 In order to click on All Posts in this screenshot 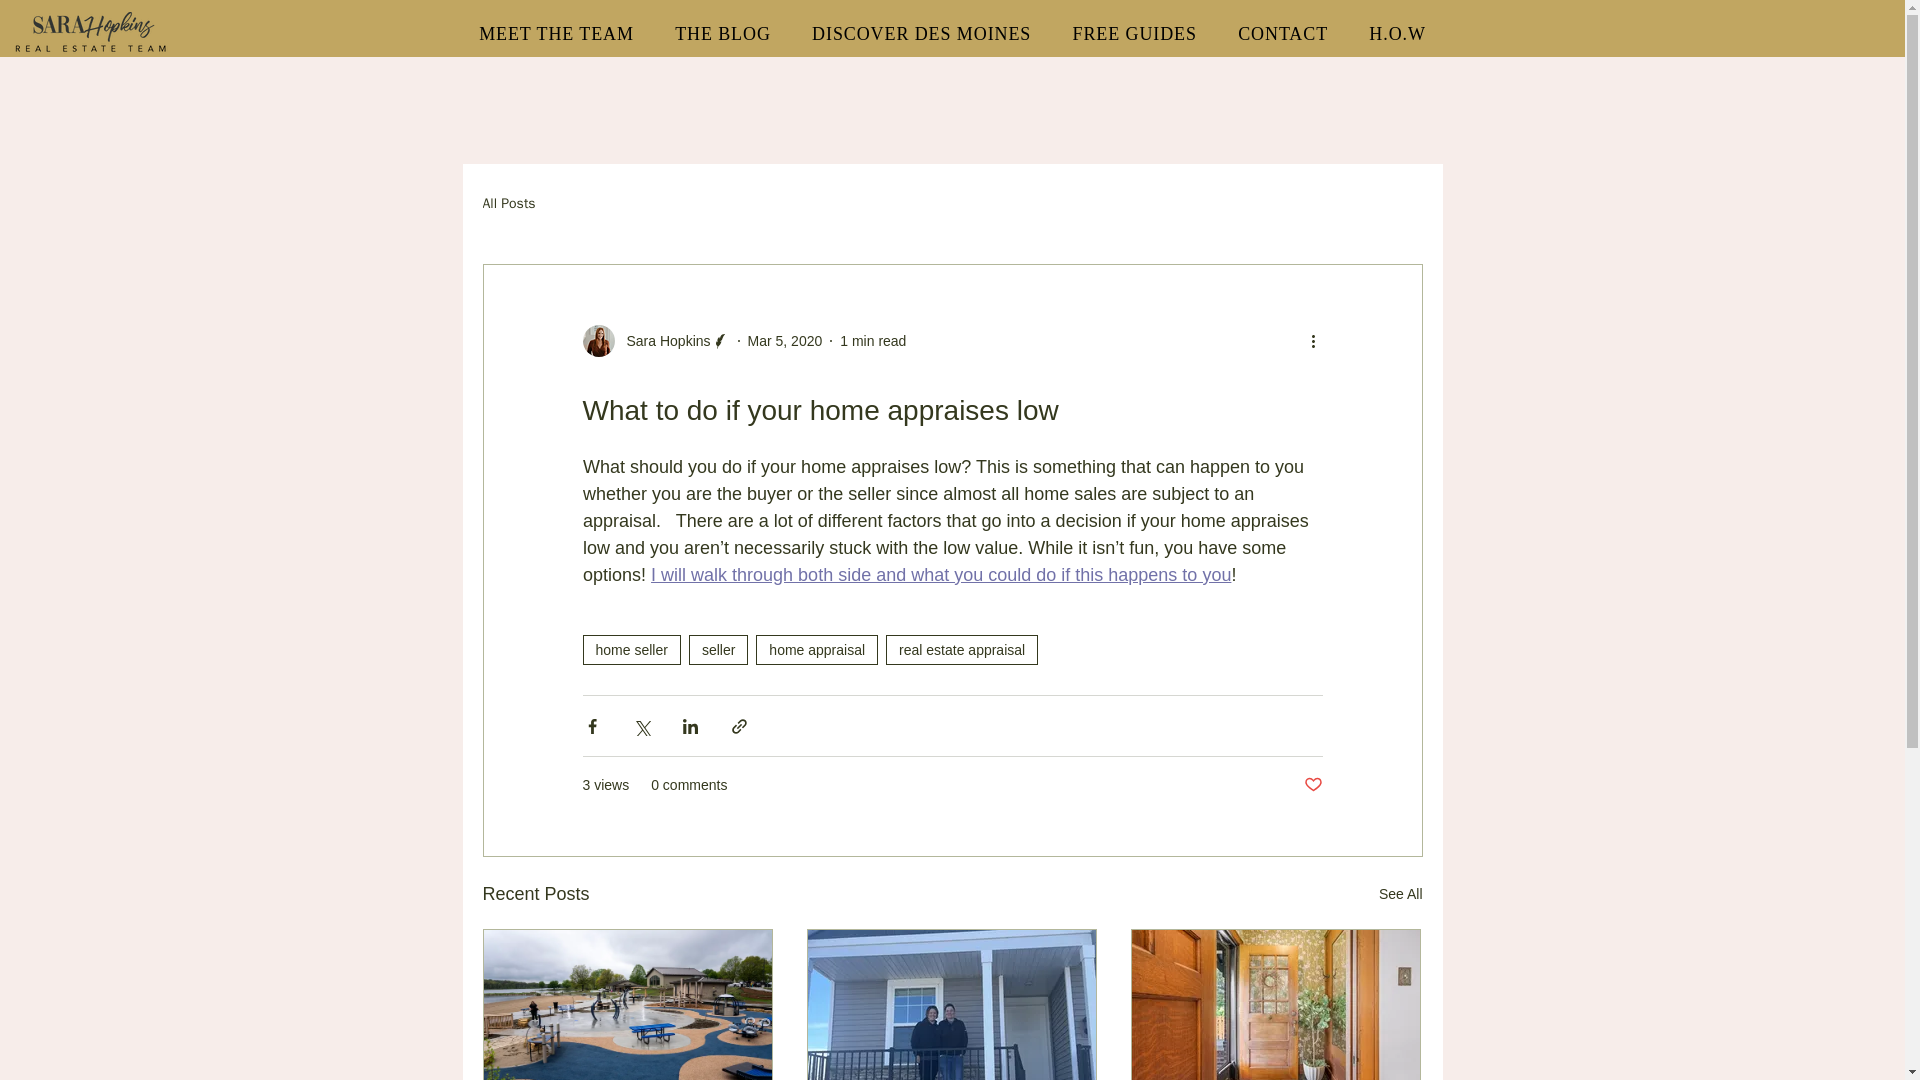, I will do `click(508, 204)`.